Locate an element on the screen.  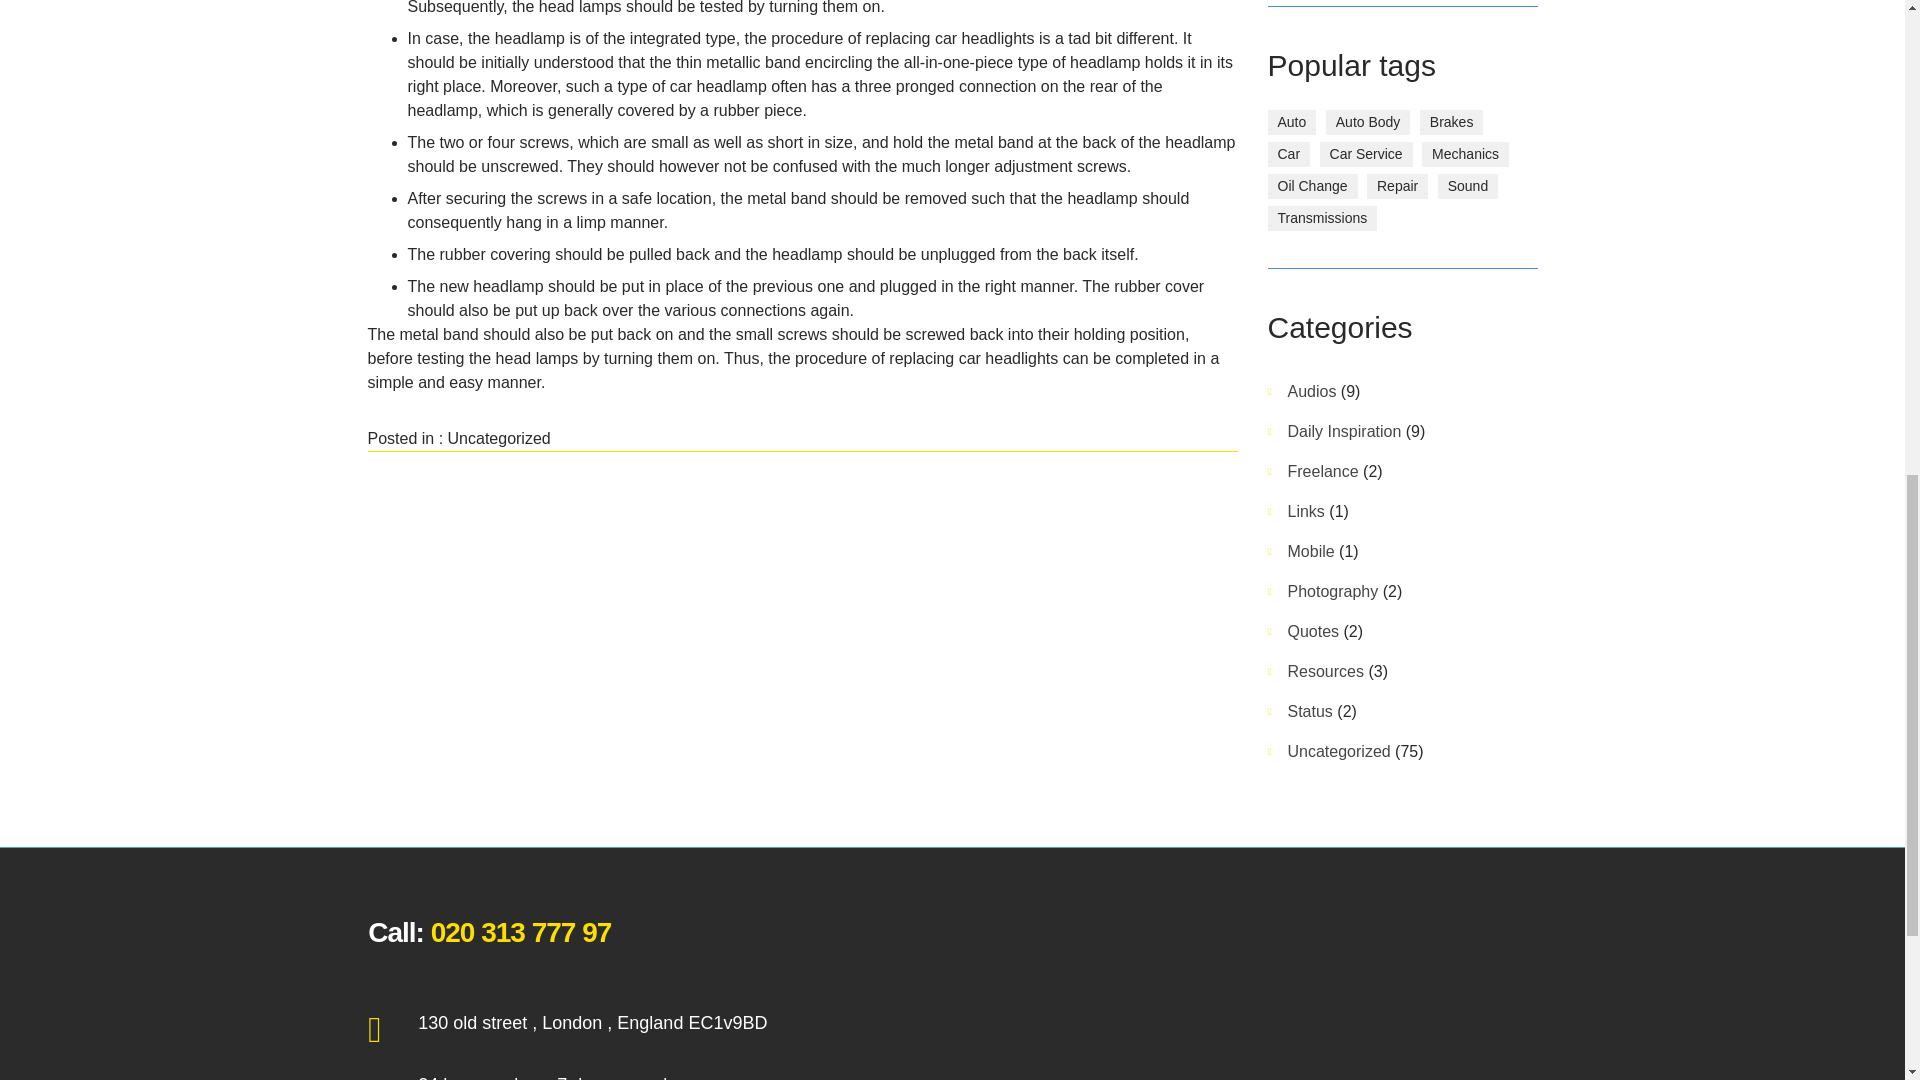
Uncategorized is located at coordinates (499, 438).